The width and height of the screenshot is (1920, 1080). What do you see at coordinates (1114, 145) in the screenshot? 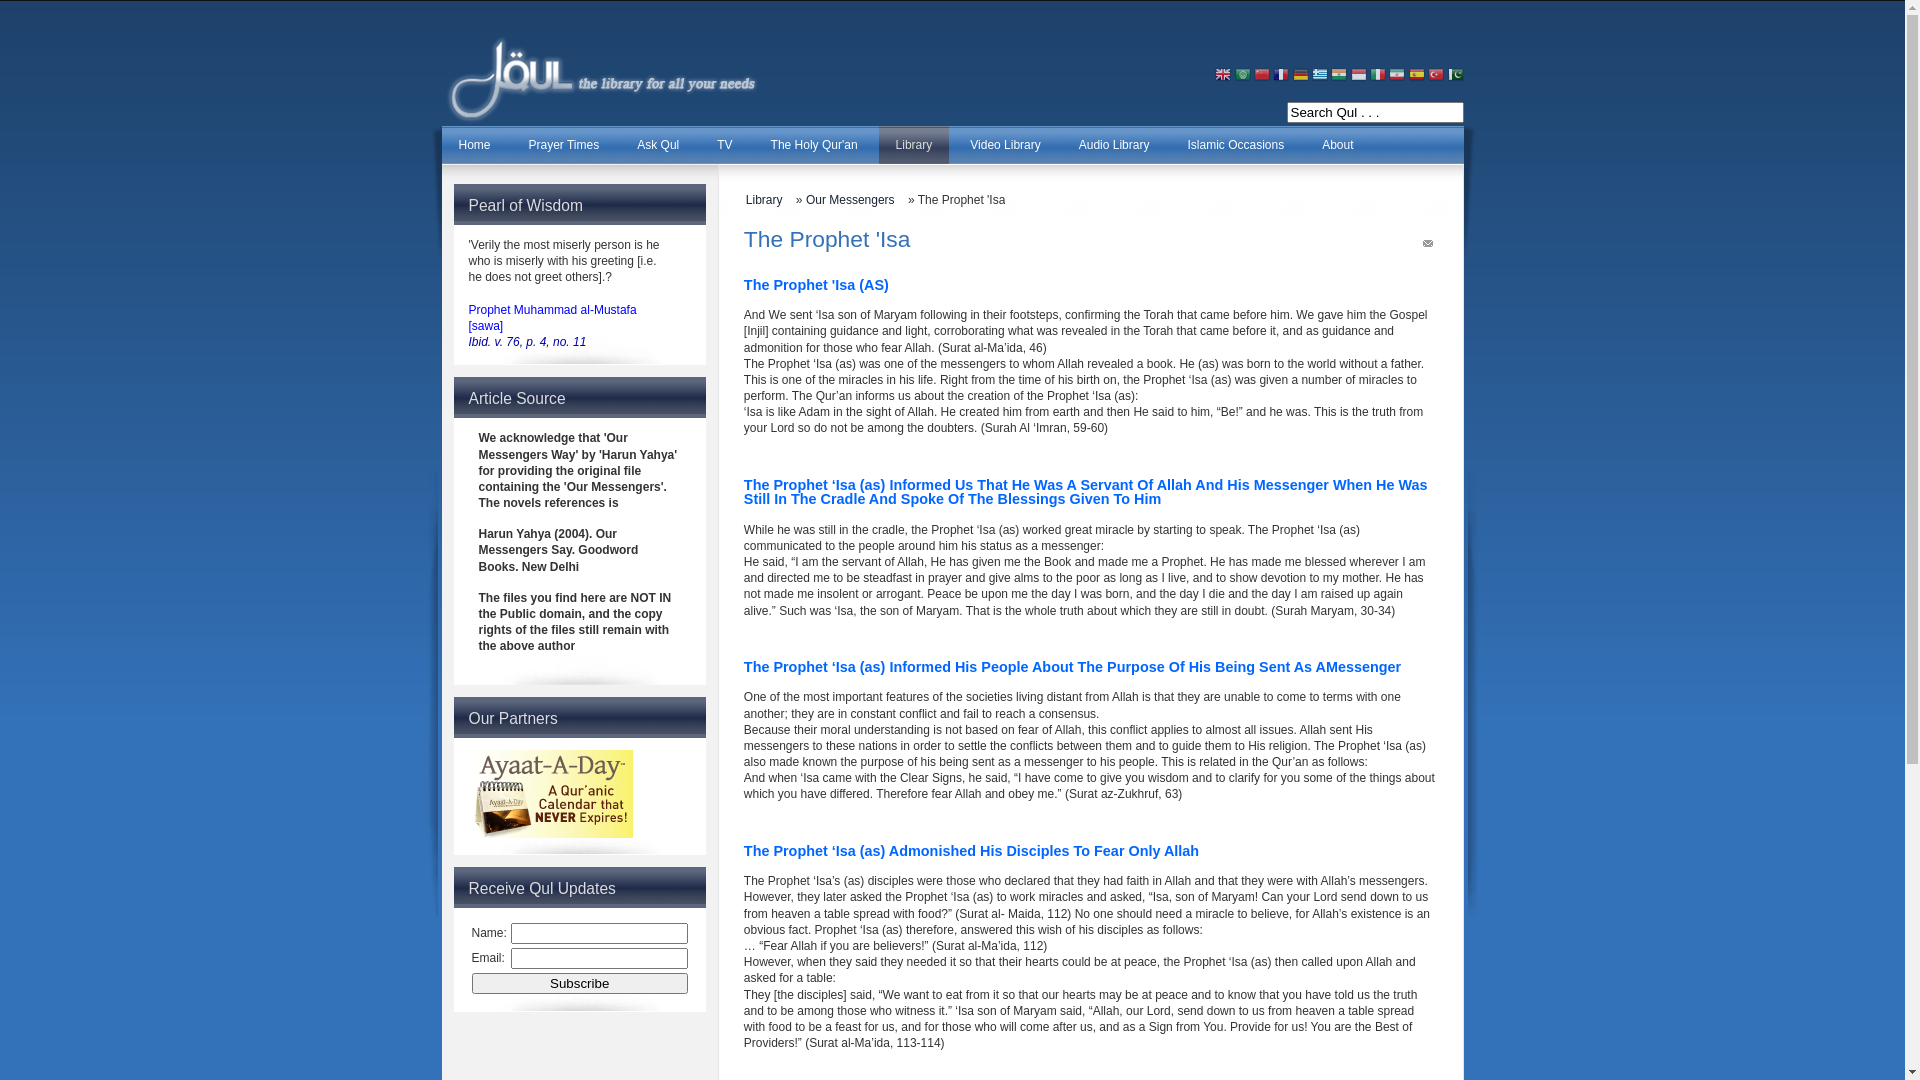
I see `Audio Library` at bounding box center [1114, 145].